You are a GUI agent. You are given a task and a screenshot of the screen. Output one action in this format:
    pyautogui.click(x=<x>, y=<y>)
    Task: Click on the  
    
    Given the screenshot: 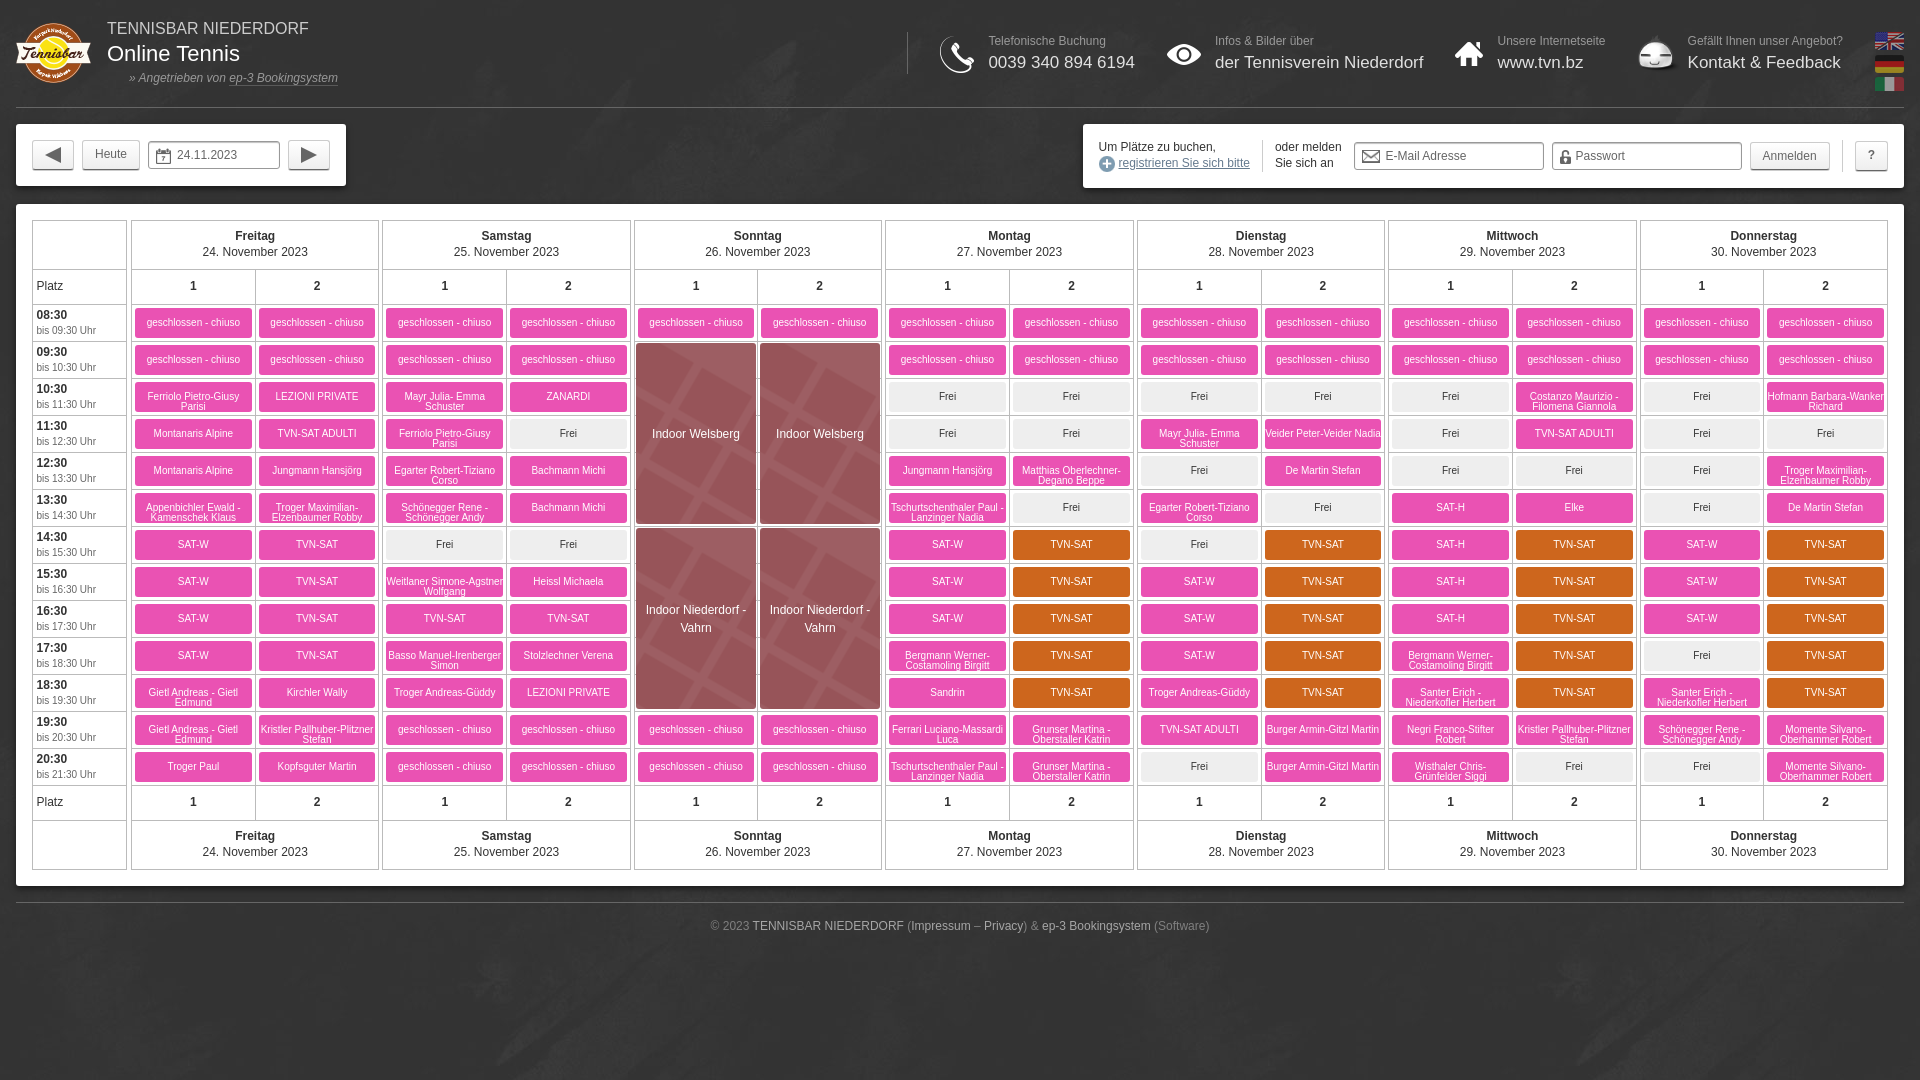 What is the action you would take?
    pyautogui.click(x=309, y=155)
    